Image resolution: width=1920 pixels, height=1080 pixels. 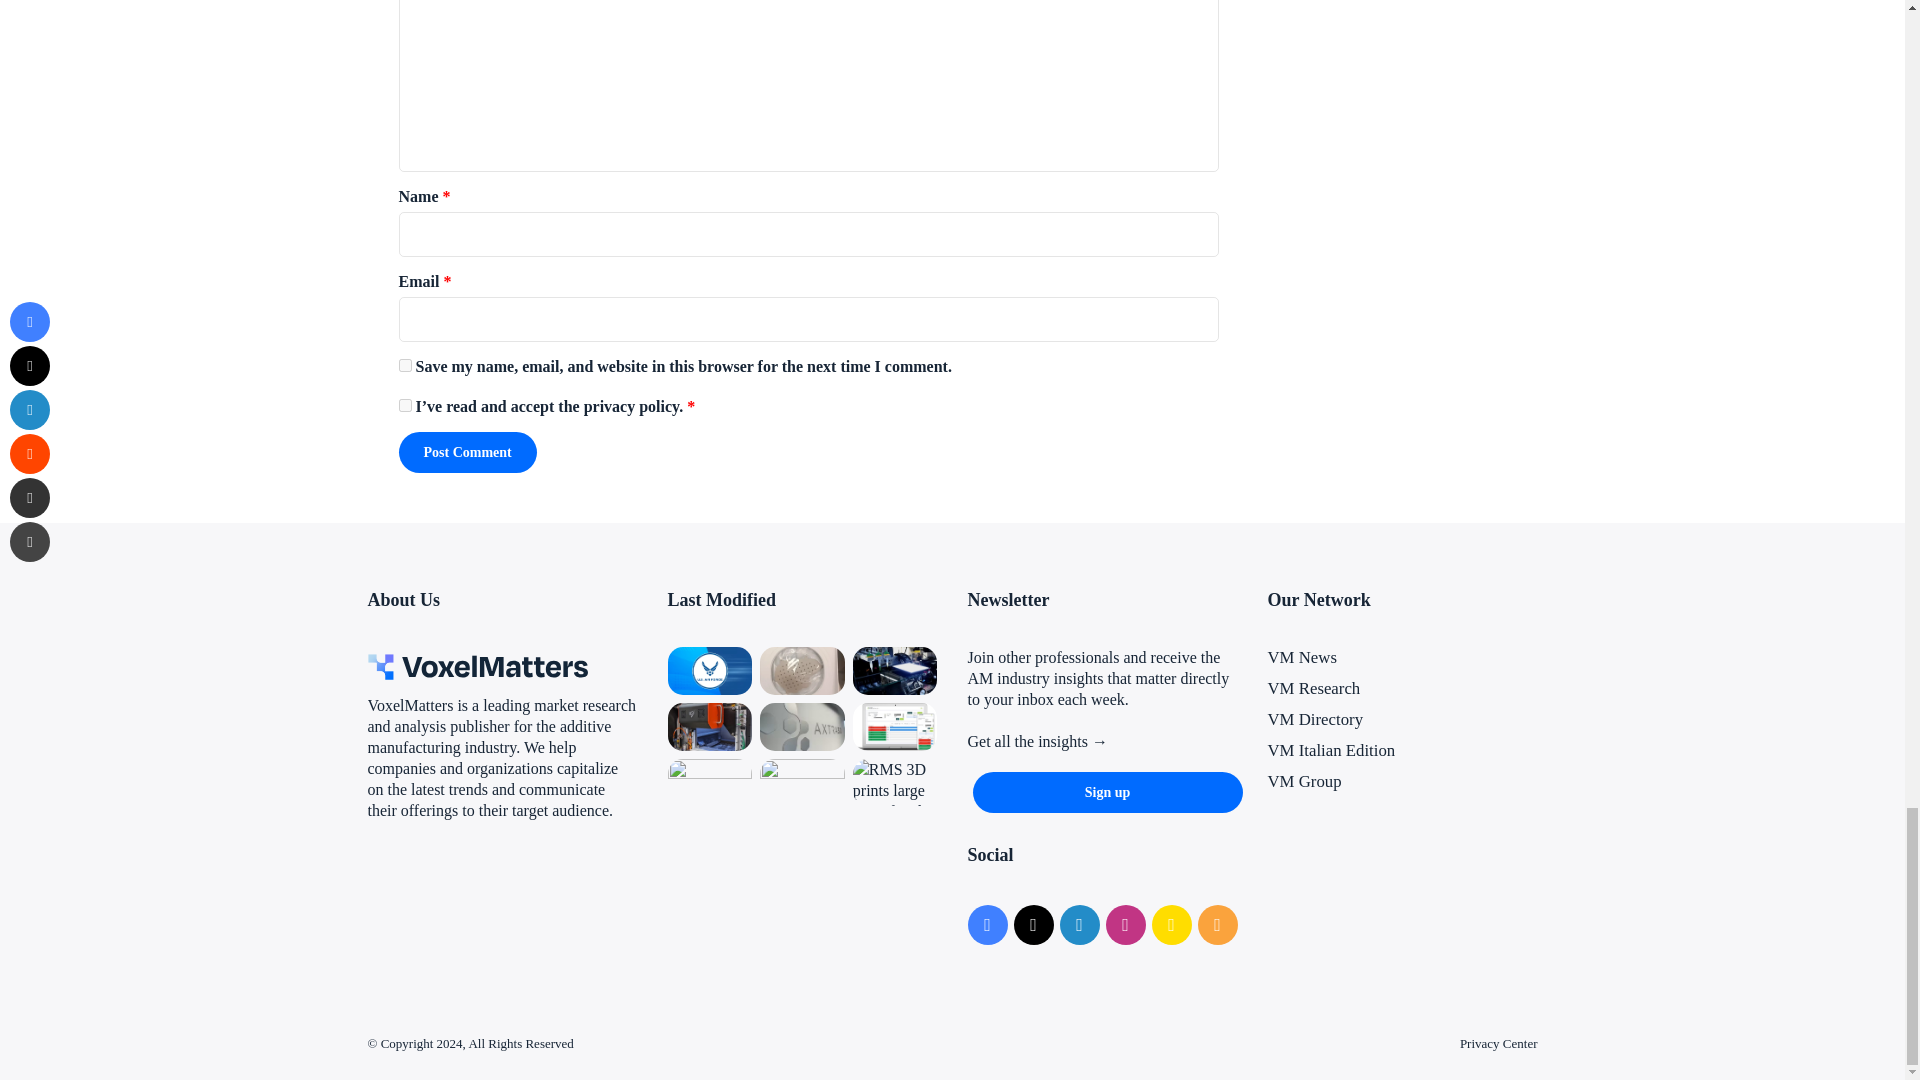 What do you see at coordinates (1106, 792) in the screenshot?
I see `Sign up` at bounding box center [1106, 792].